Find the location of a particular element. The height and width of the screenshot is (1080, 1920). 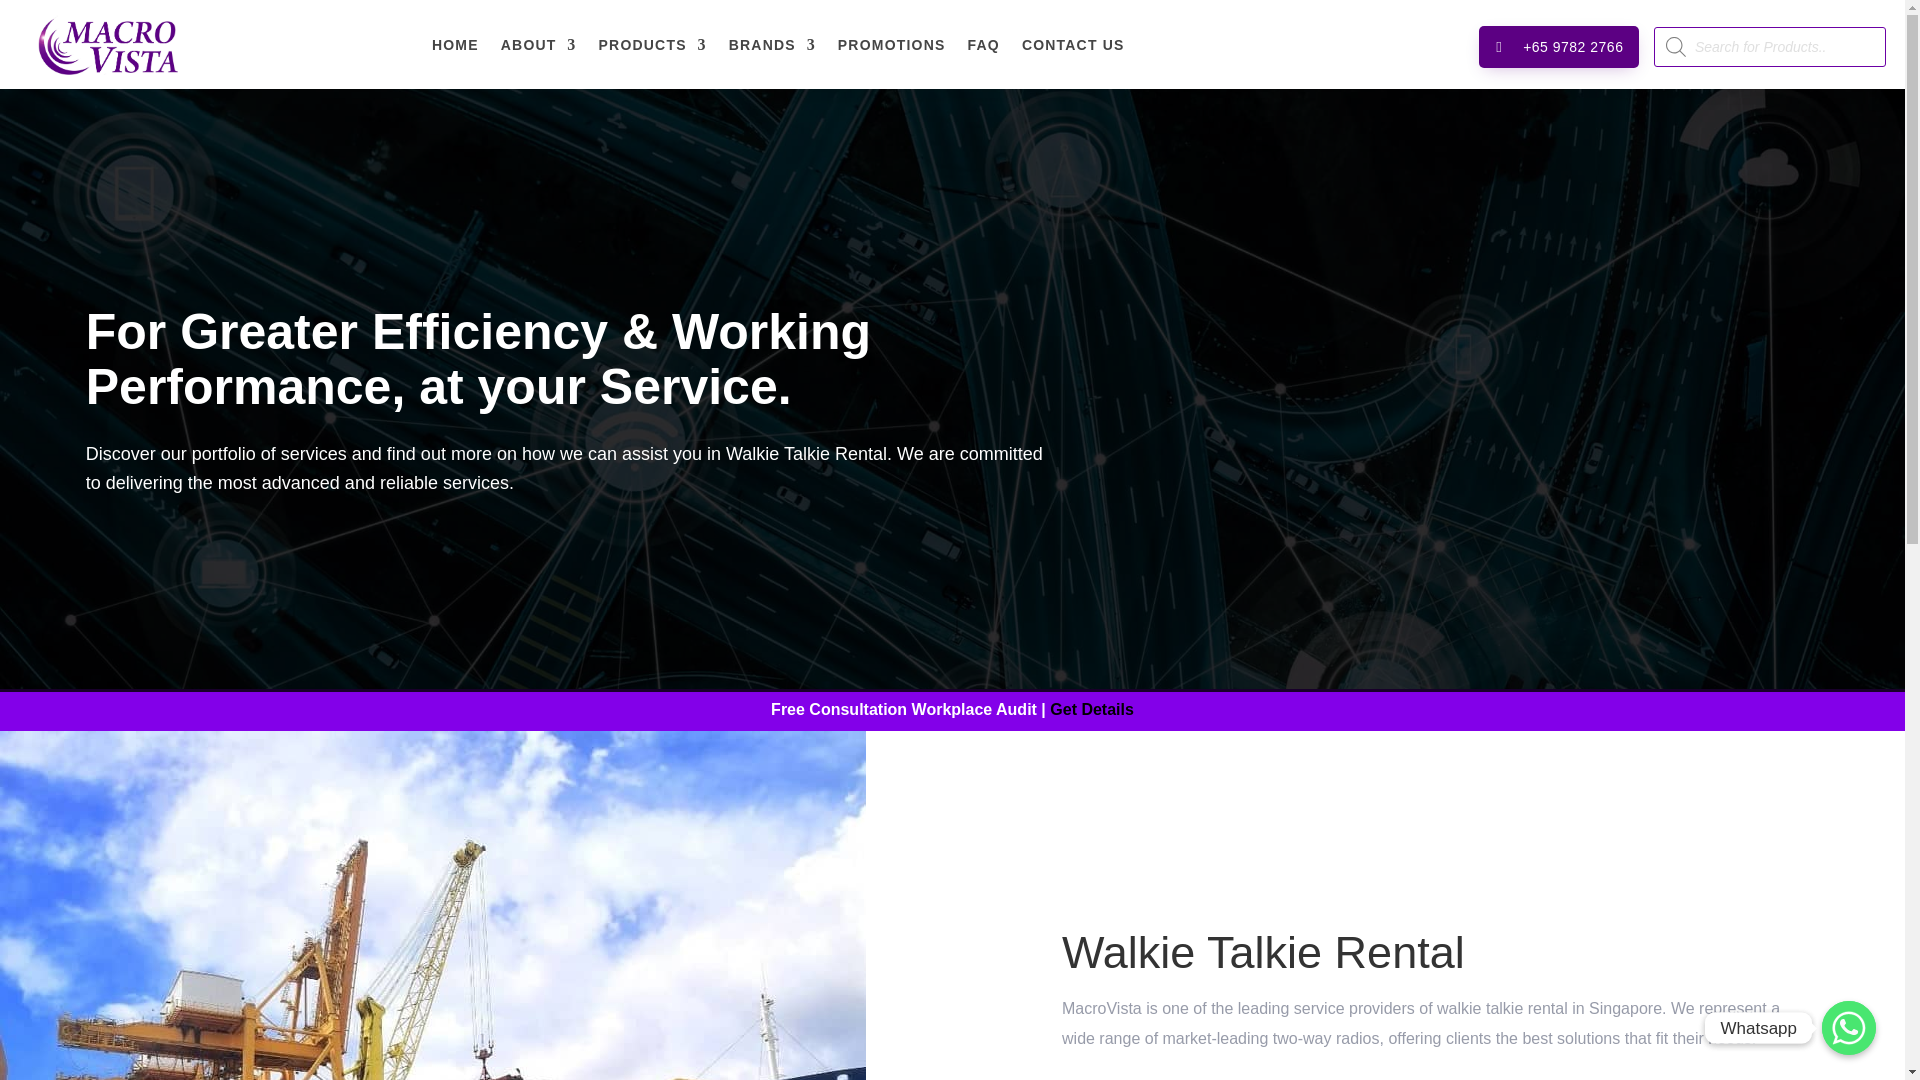

PROMOTIONS is located at coordinates (892, 44).